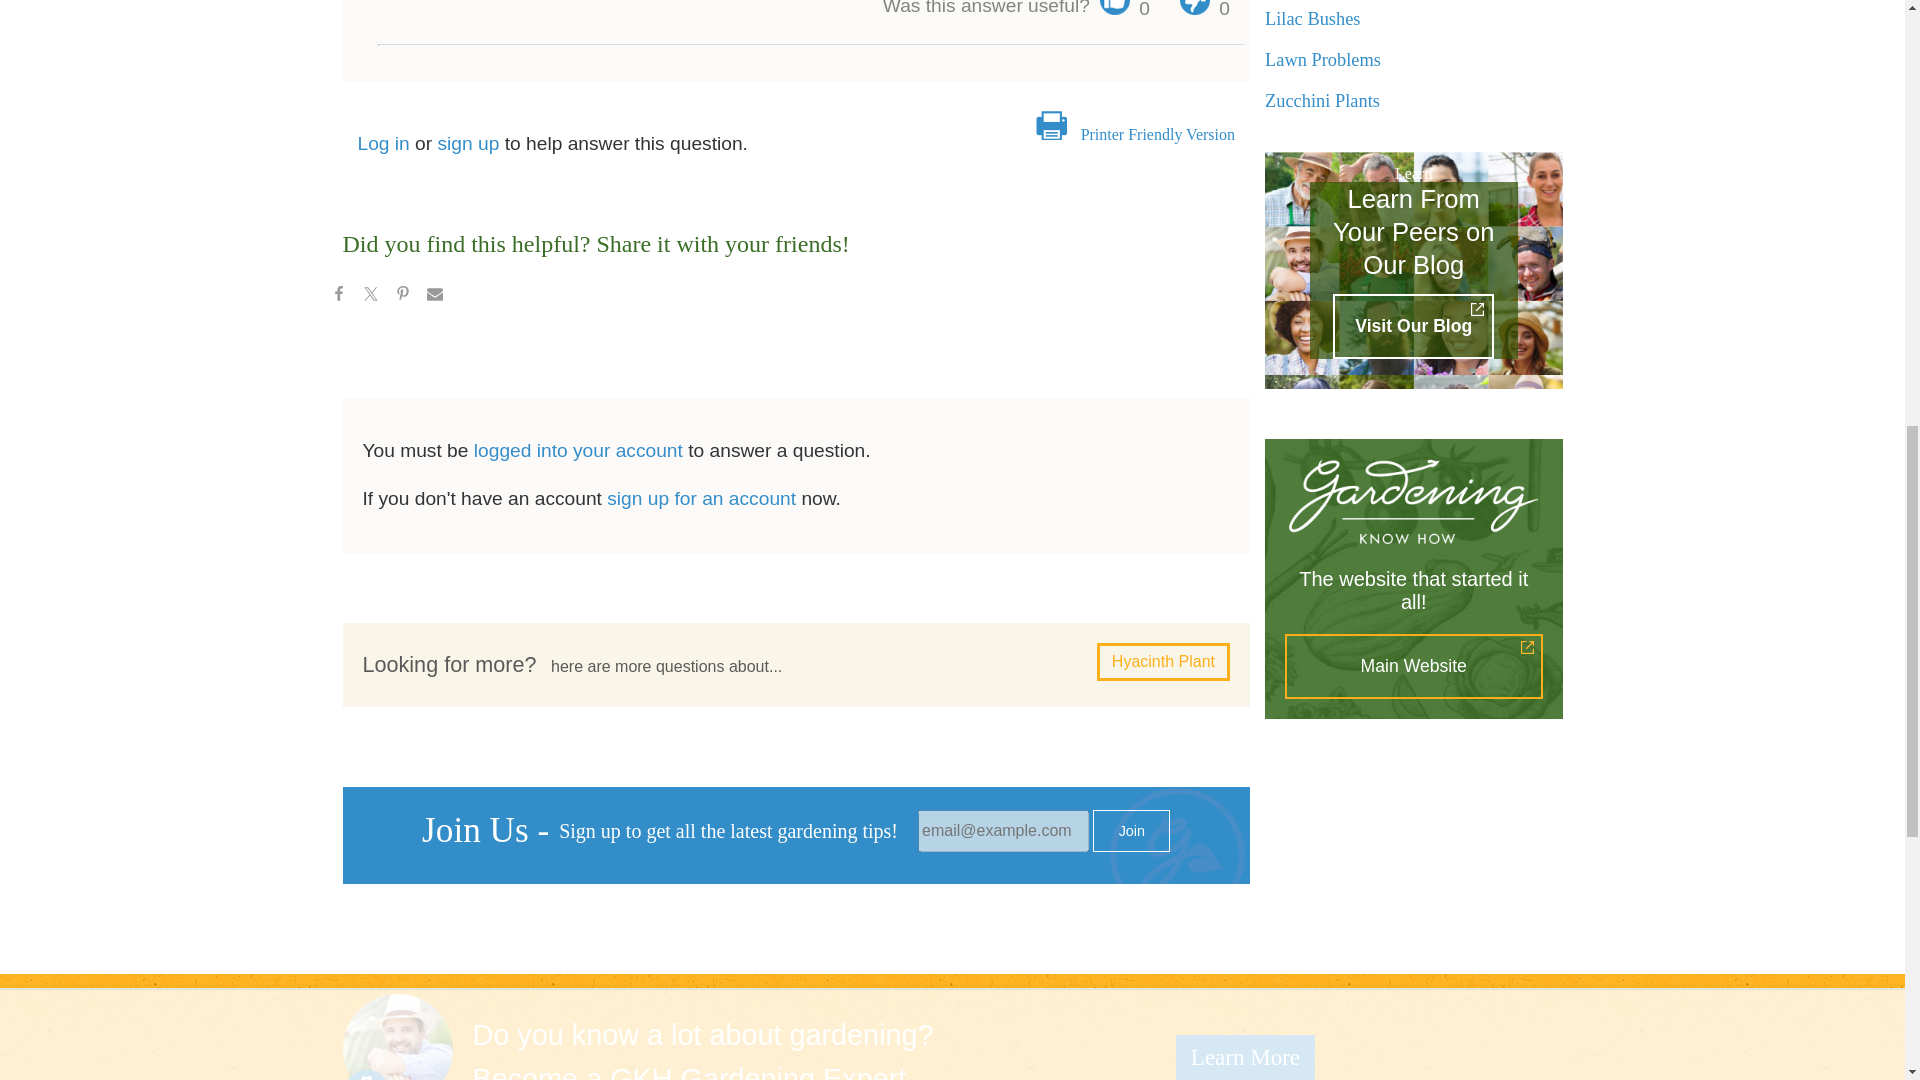 This screenshot has width=1920, height=1080. What do you see at coordinates (338, 296) in the screenshot?
I see `Share on Facebook` at bounding box center [338, 296].